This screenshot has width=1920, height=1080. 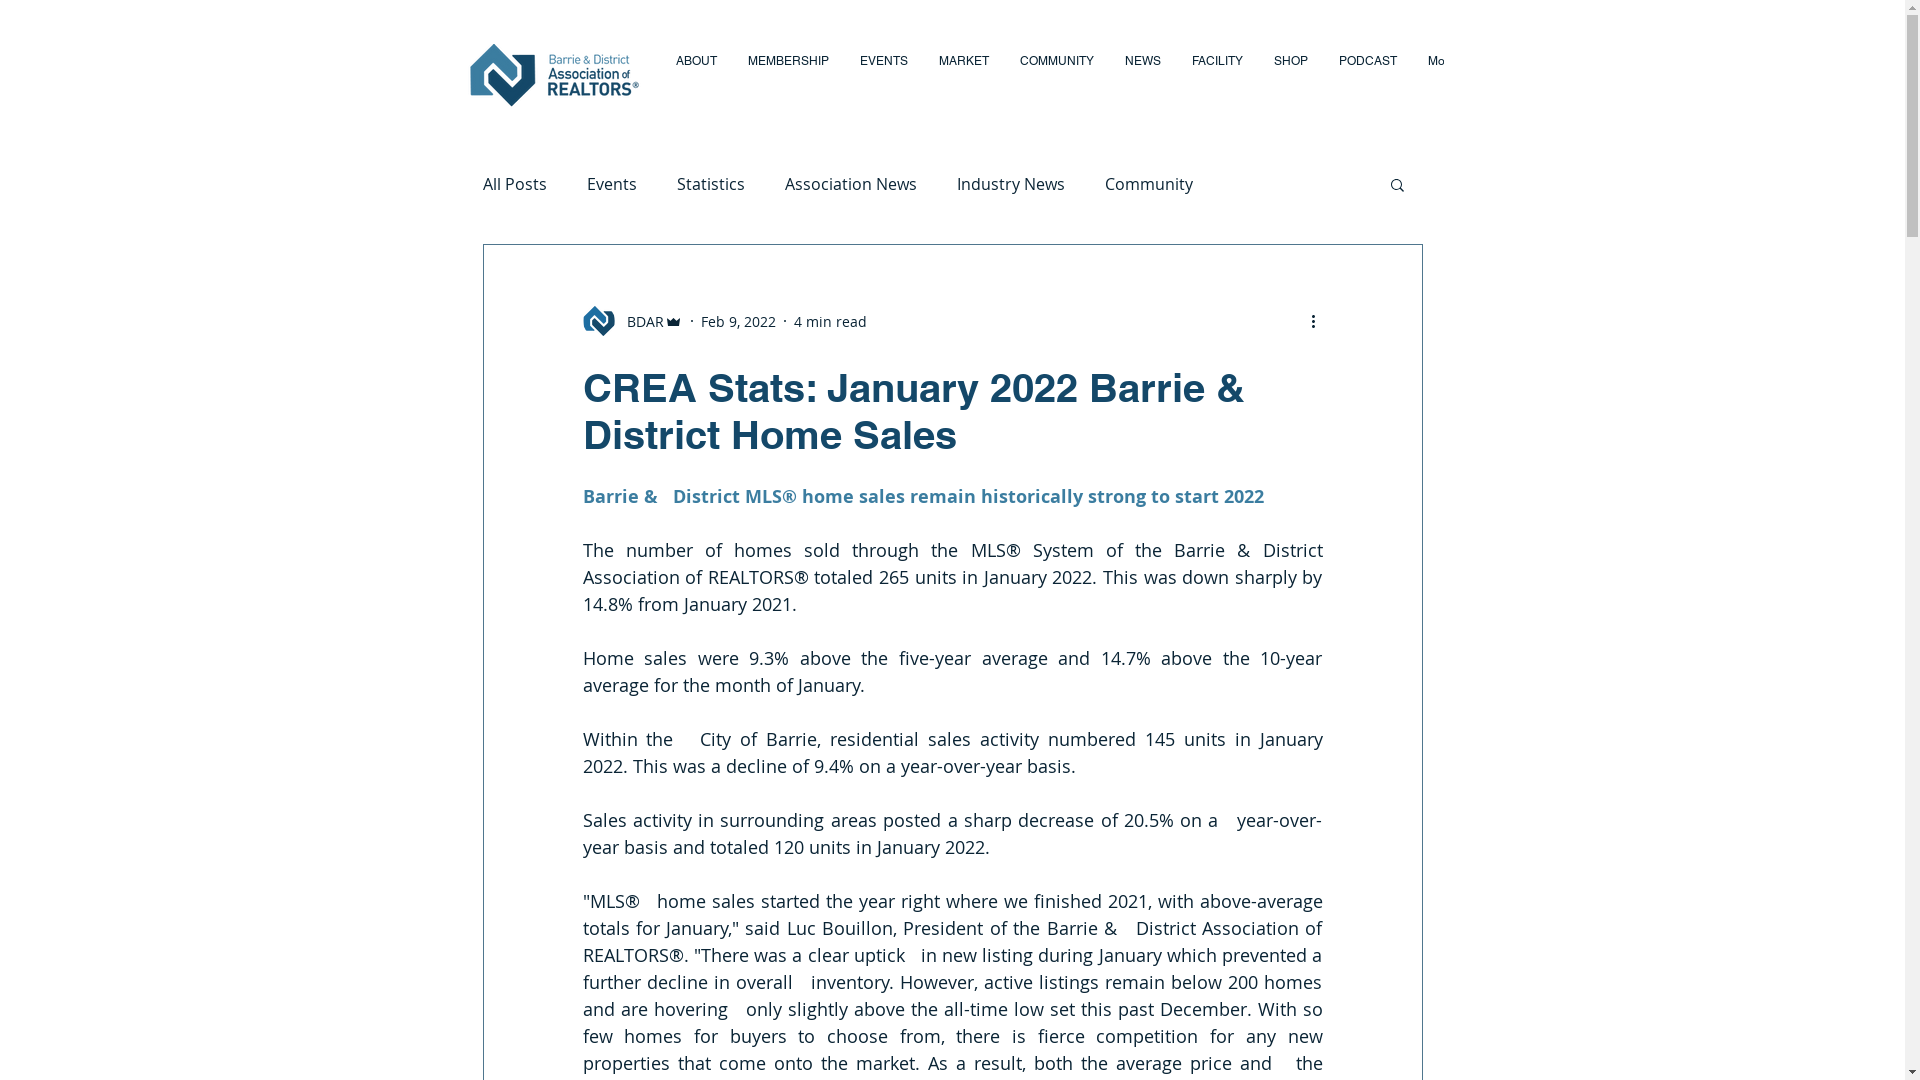 What do you see at coordinates (1366, 78) in the screenshot?
I see `PODCAST` at bounding box center [1366, 78].